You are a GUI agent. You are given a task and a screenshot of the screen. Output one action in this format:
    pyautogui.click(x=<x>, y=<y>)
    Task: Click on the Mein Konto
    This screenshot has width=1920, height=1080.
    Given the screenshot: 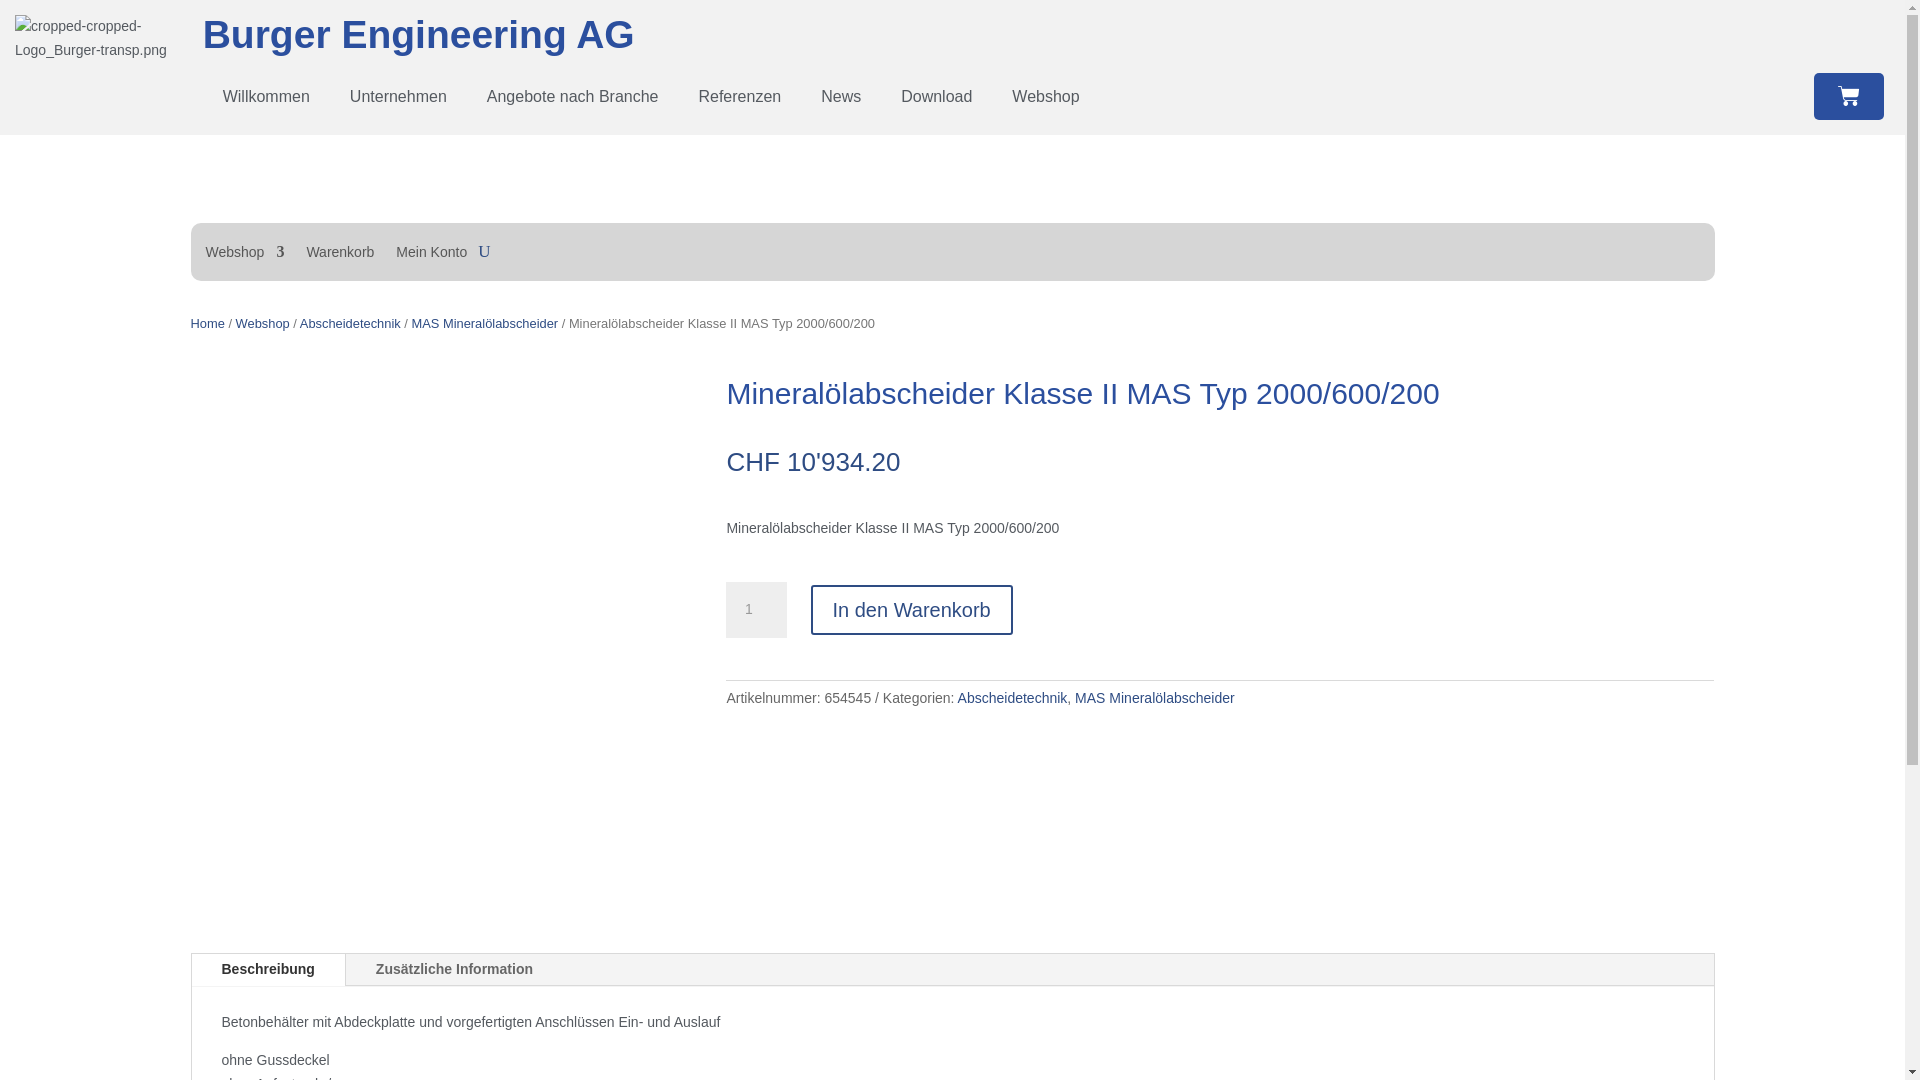 What is the action you would take?
    pyautogui.click(x=432, y=256)
    